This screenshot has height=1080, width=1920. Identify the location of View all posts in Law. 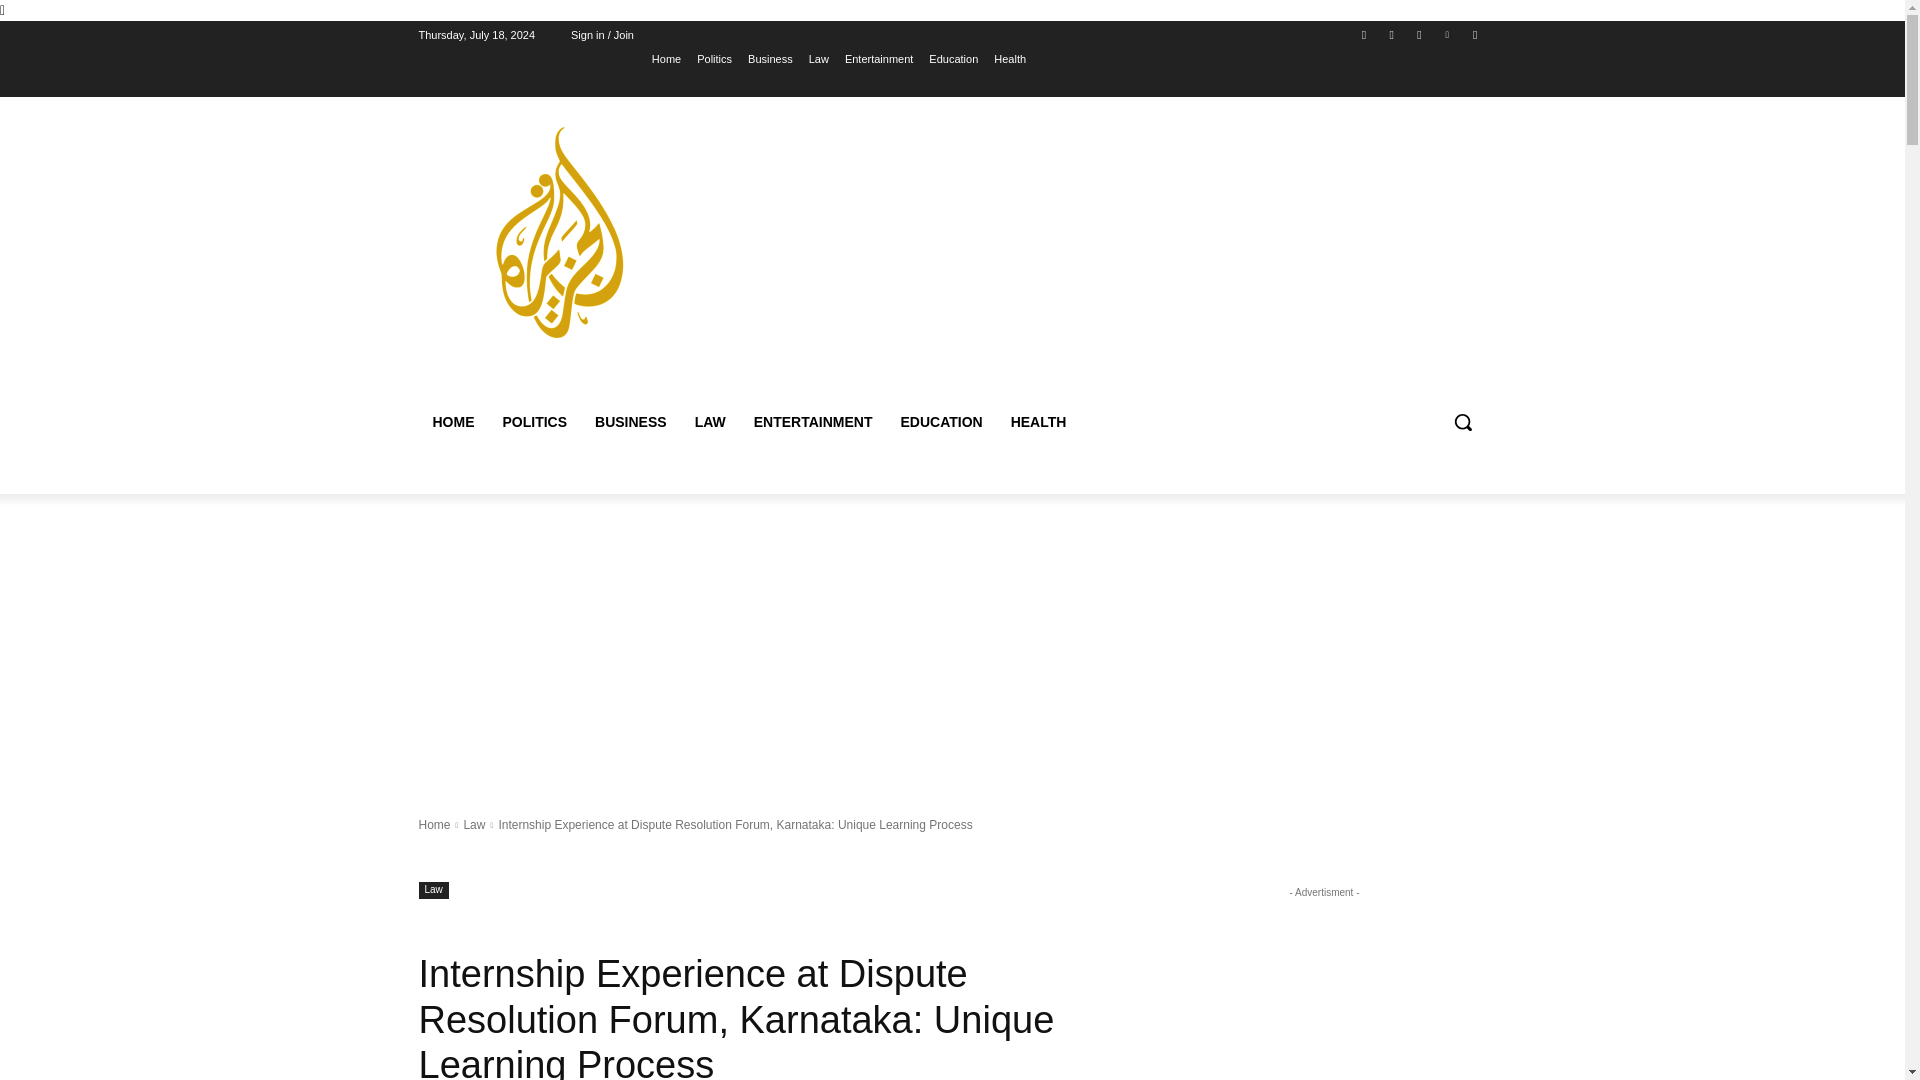
(474, 824).